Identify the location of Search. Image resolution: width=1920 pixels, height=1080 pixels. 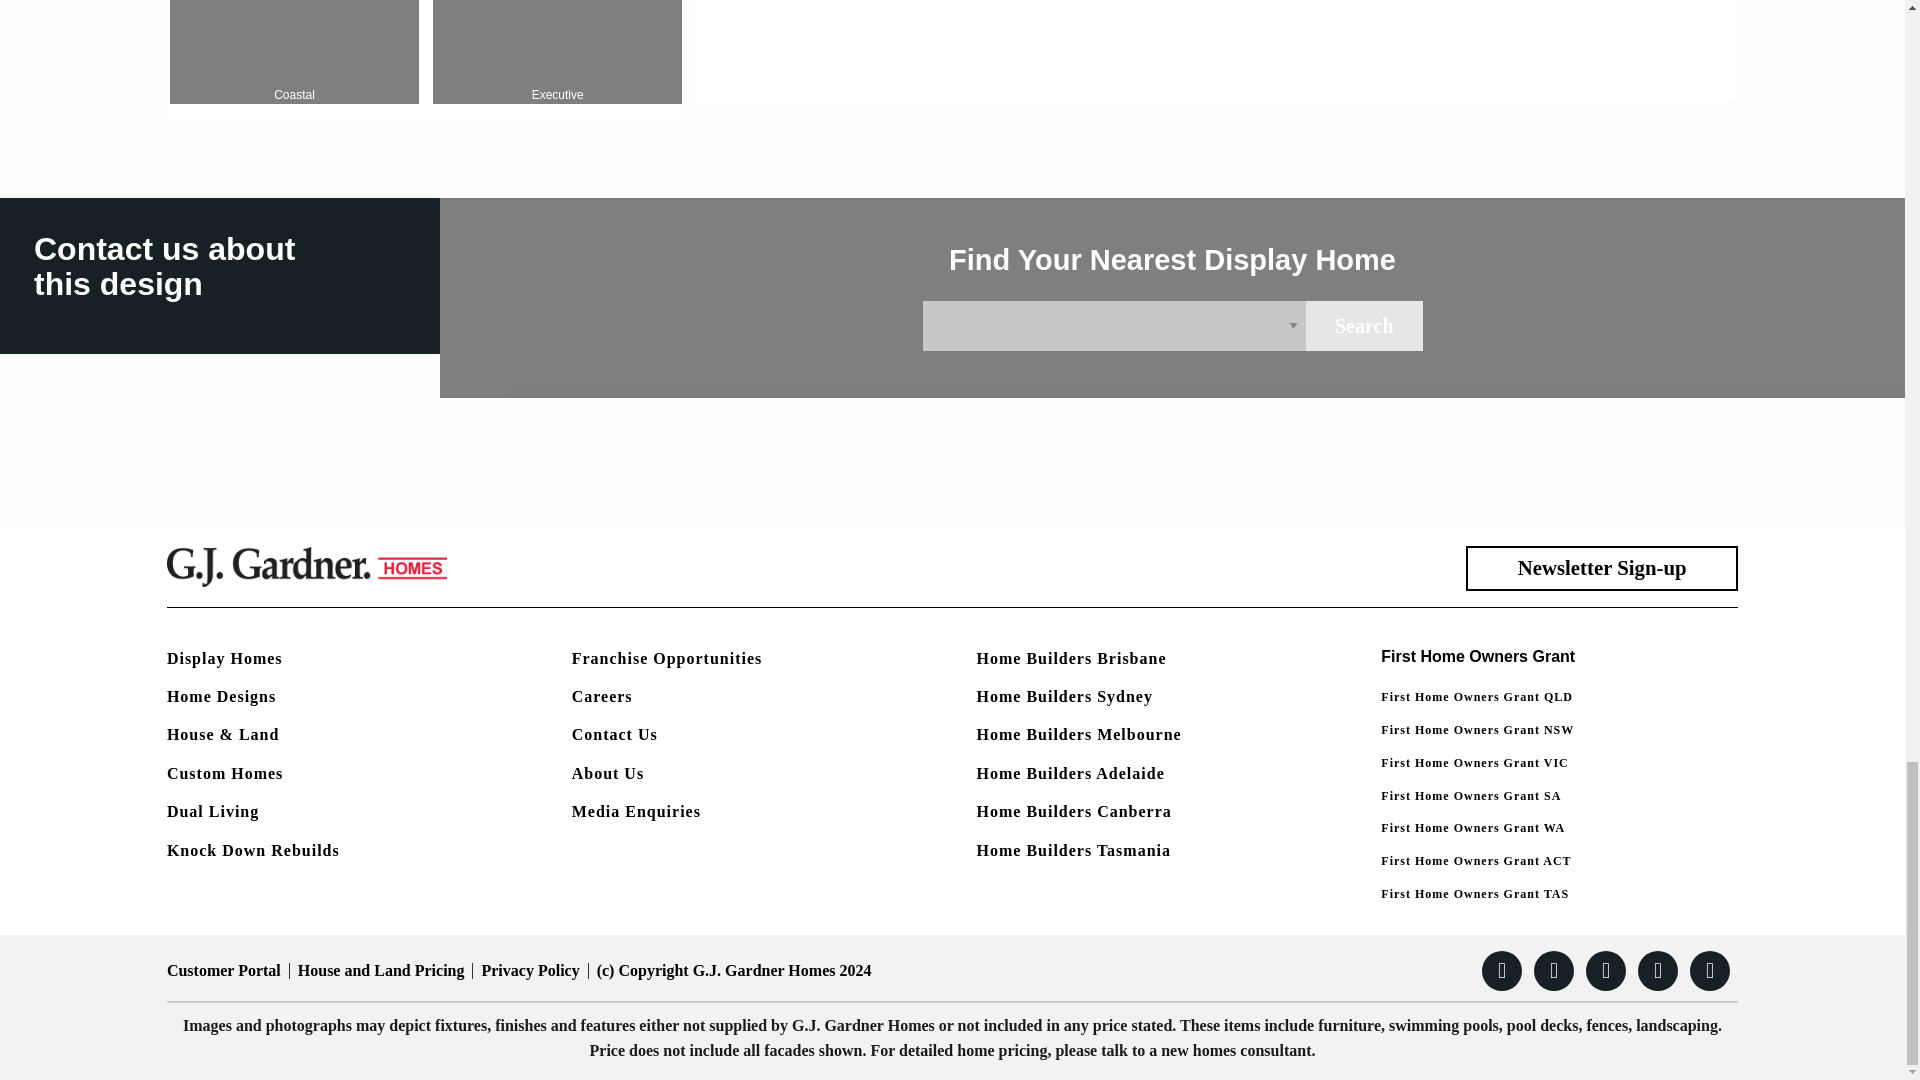
(426, 58).